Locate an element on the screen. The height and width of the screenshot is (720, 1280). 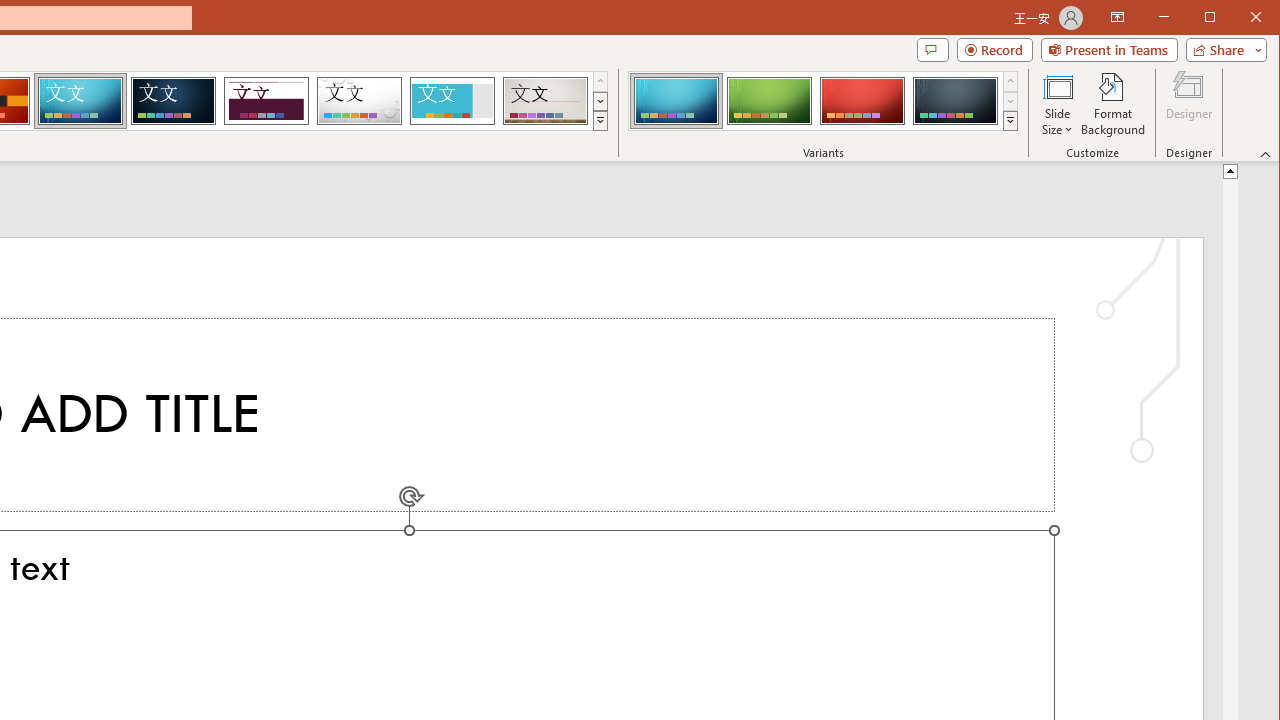
Circuit Variant 4 is located at coordinates (955, 100).